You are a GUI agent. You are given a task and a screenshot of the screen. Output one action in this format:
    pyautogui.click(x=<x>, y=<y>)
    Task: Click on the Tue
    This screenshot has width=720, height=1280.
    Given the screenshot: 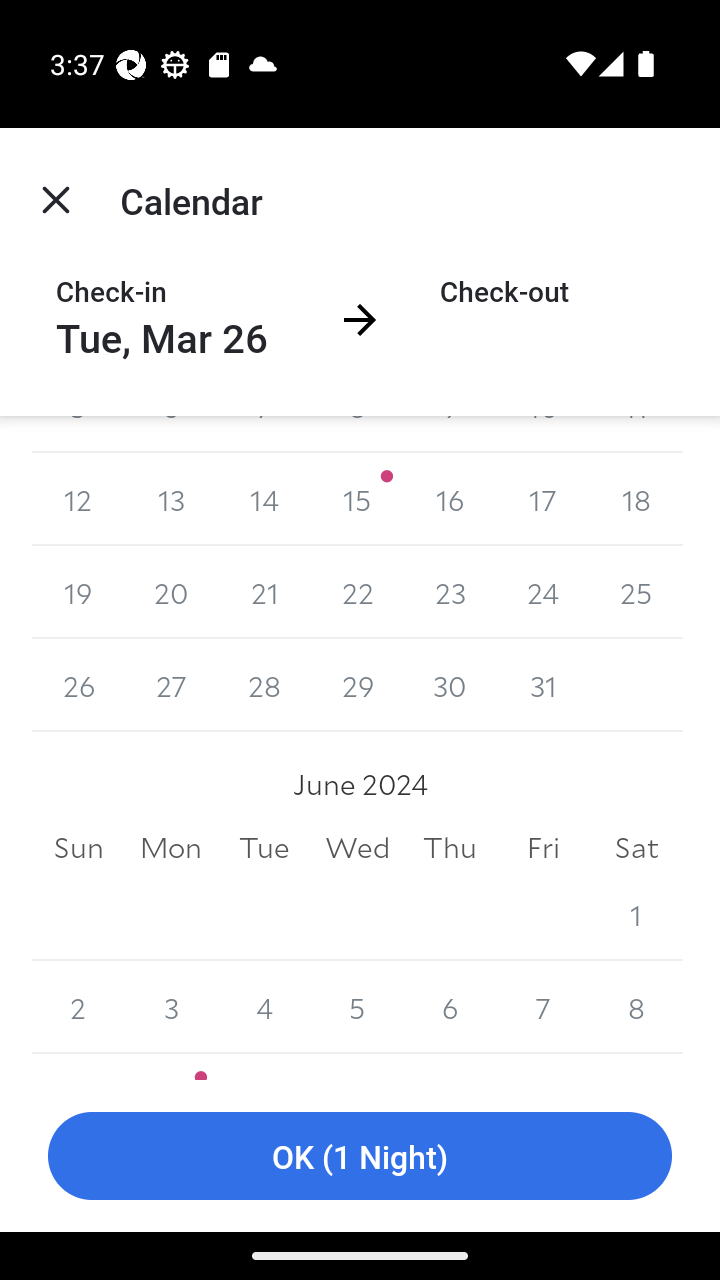 What is the action you would take?
    pyautogui.click(x=264, y=846)
    